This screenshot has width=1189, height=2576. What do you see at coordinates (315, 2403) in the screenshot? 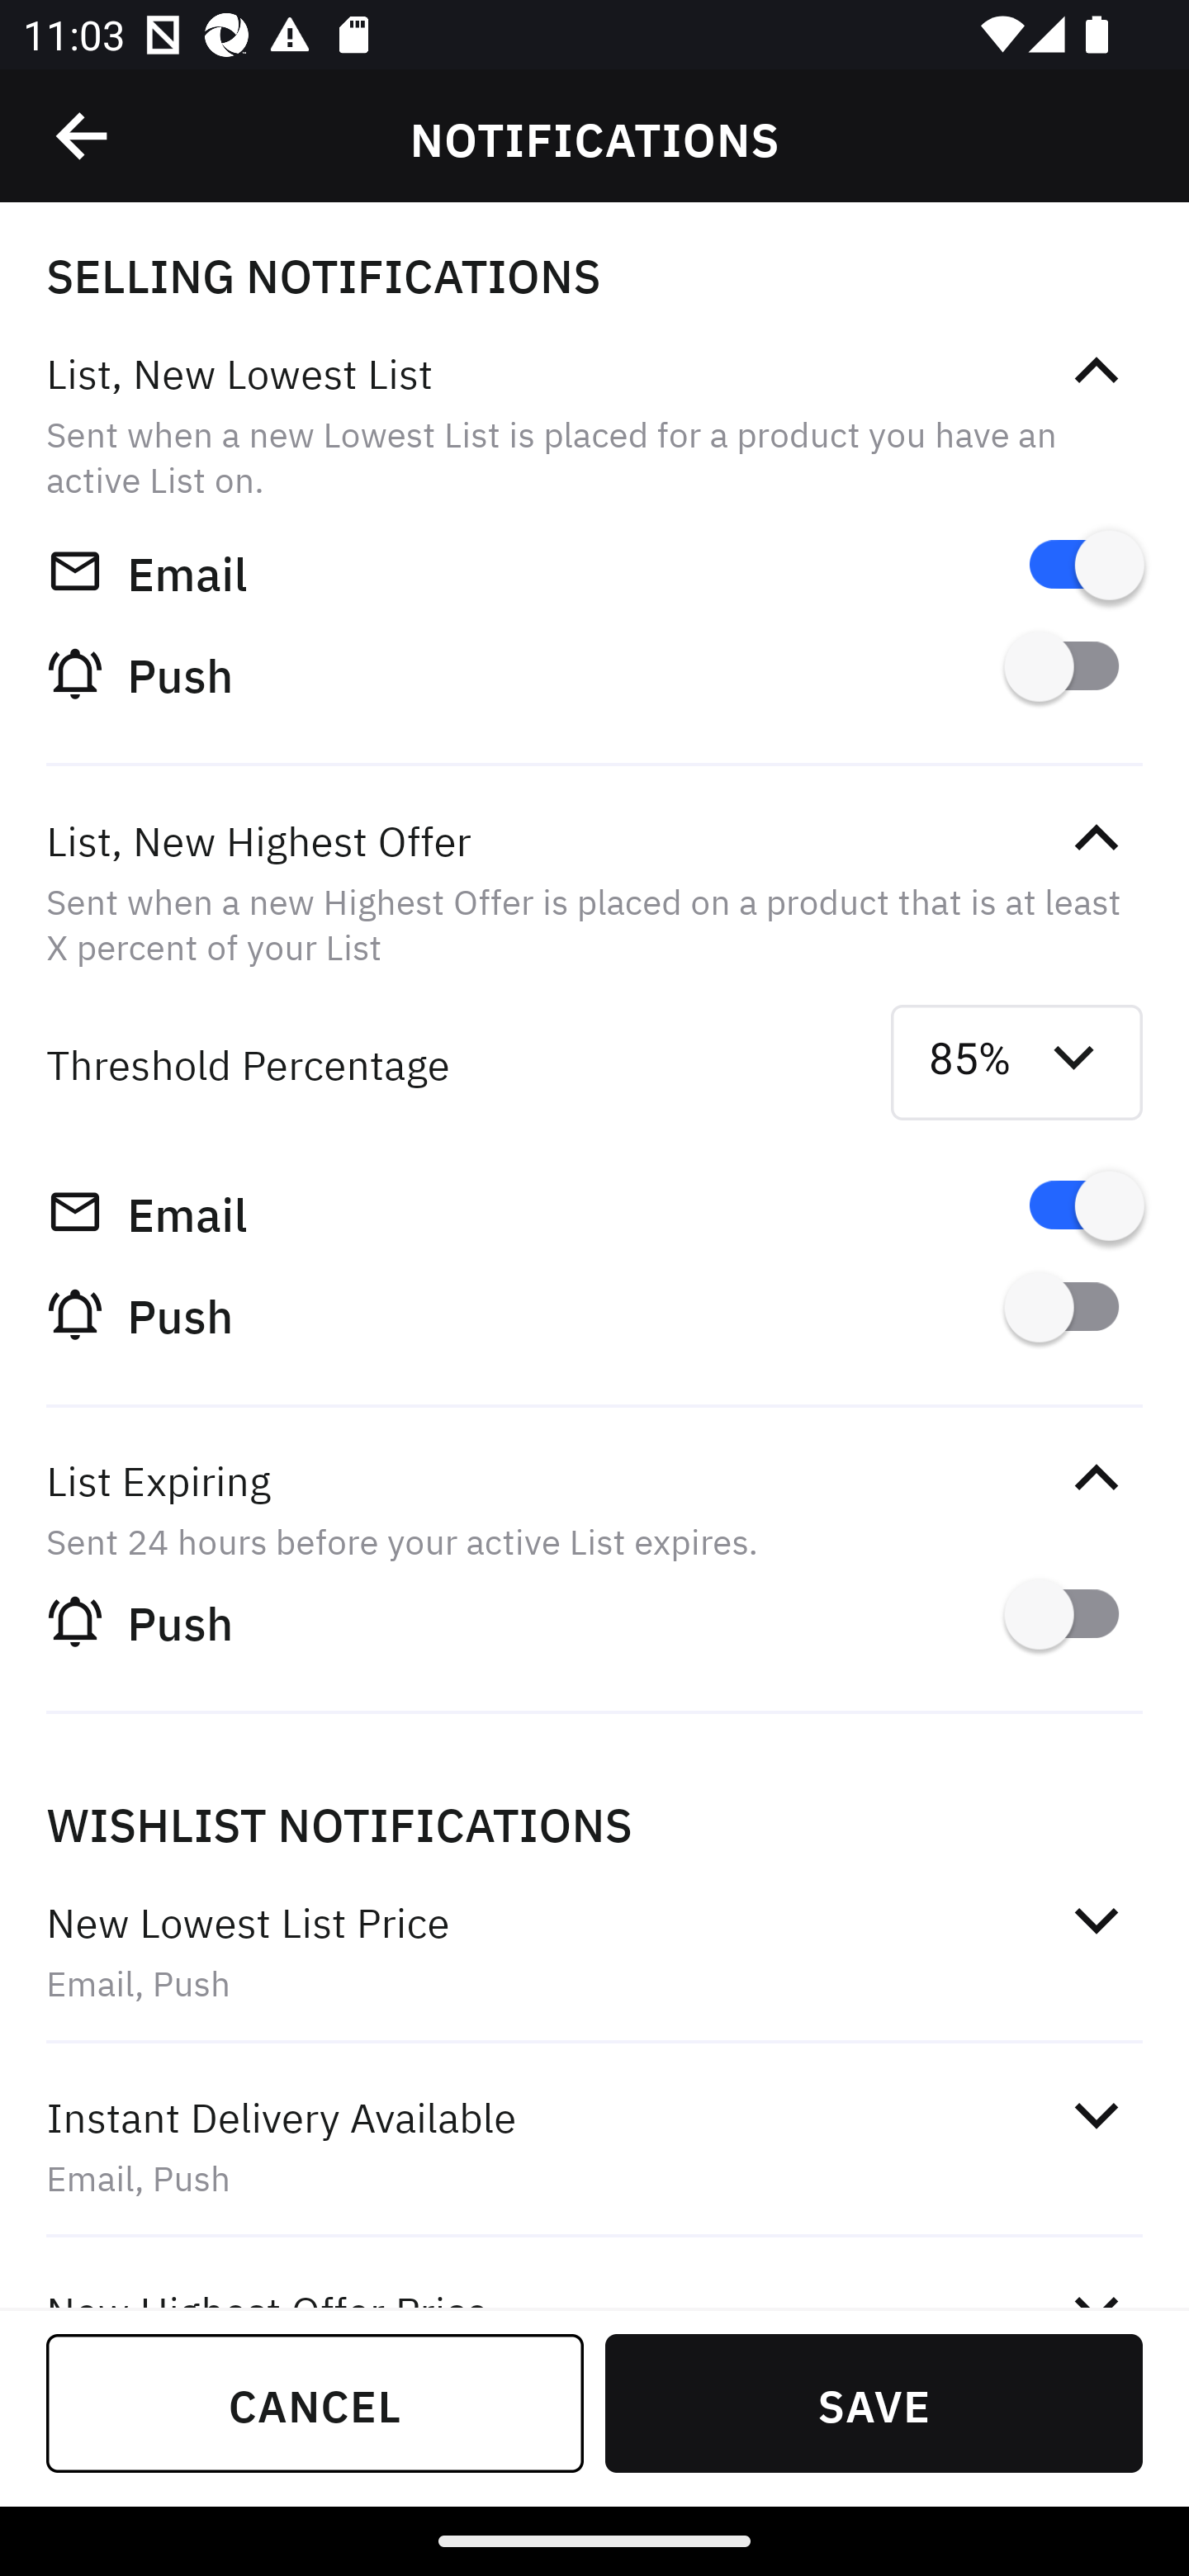
I see `CANCEL` at bounding box center [315, 2403].